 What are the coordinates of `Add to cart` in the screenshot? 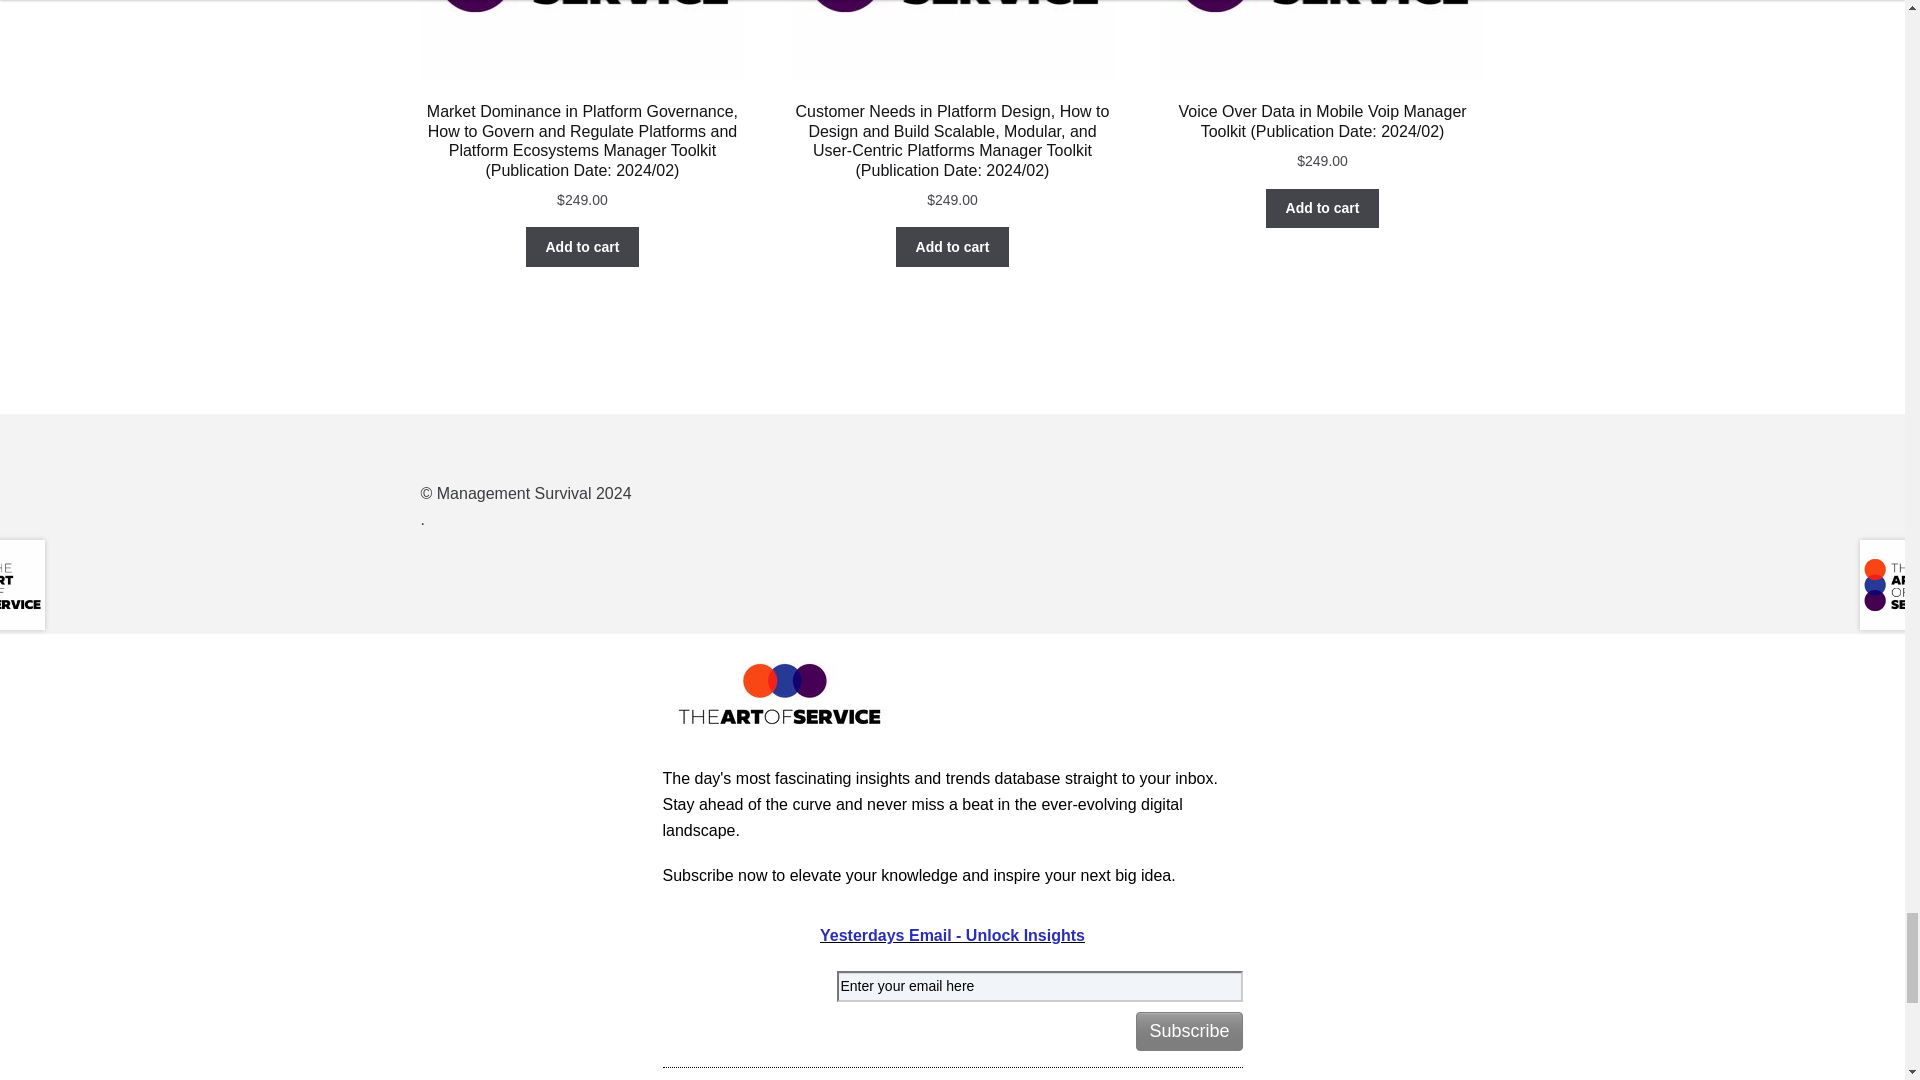 It's located at (952, 246).